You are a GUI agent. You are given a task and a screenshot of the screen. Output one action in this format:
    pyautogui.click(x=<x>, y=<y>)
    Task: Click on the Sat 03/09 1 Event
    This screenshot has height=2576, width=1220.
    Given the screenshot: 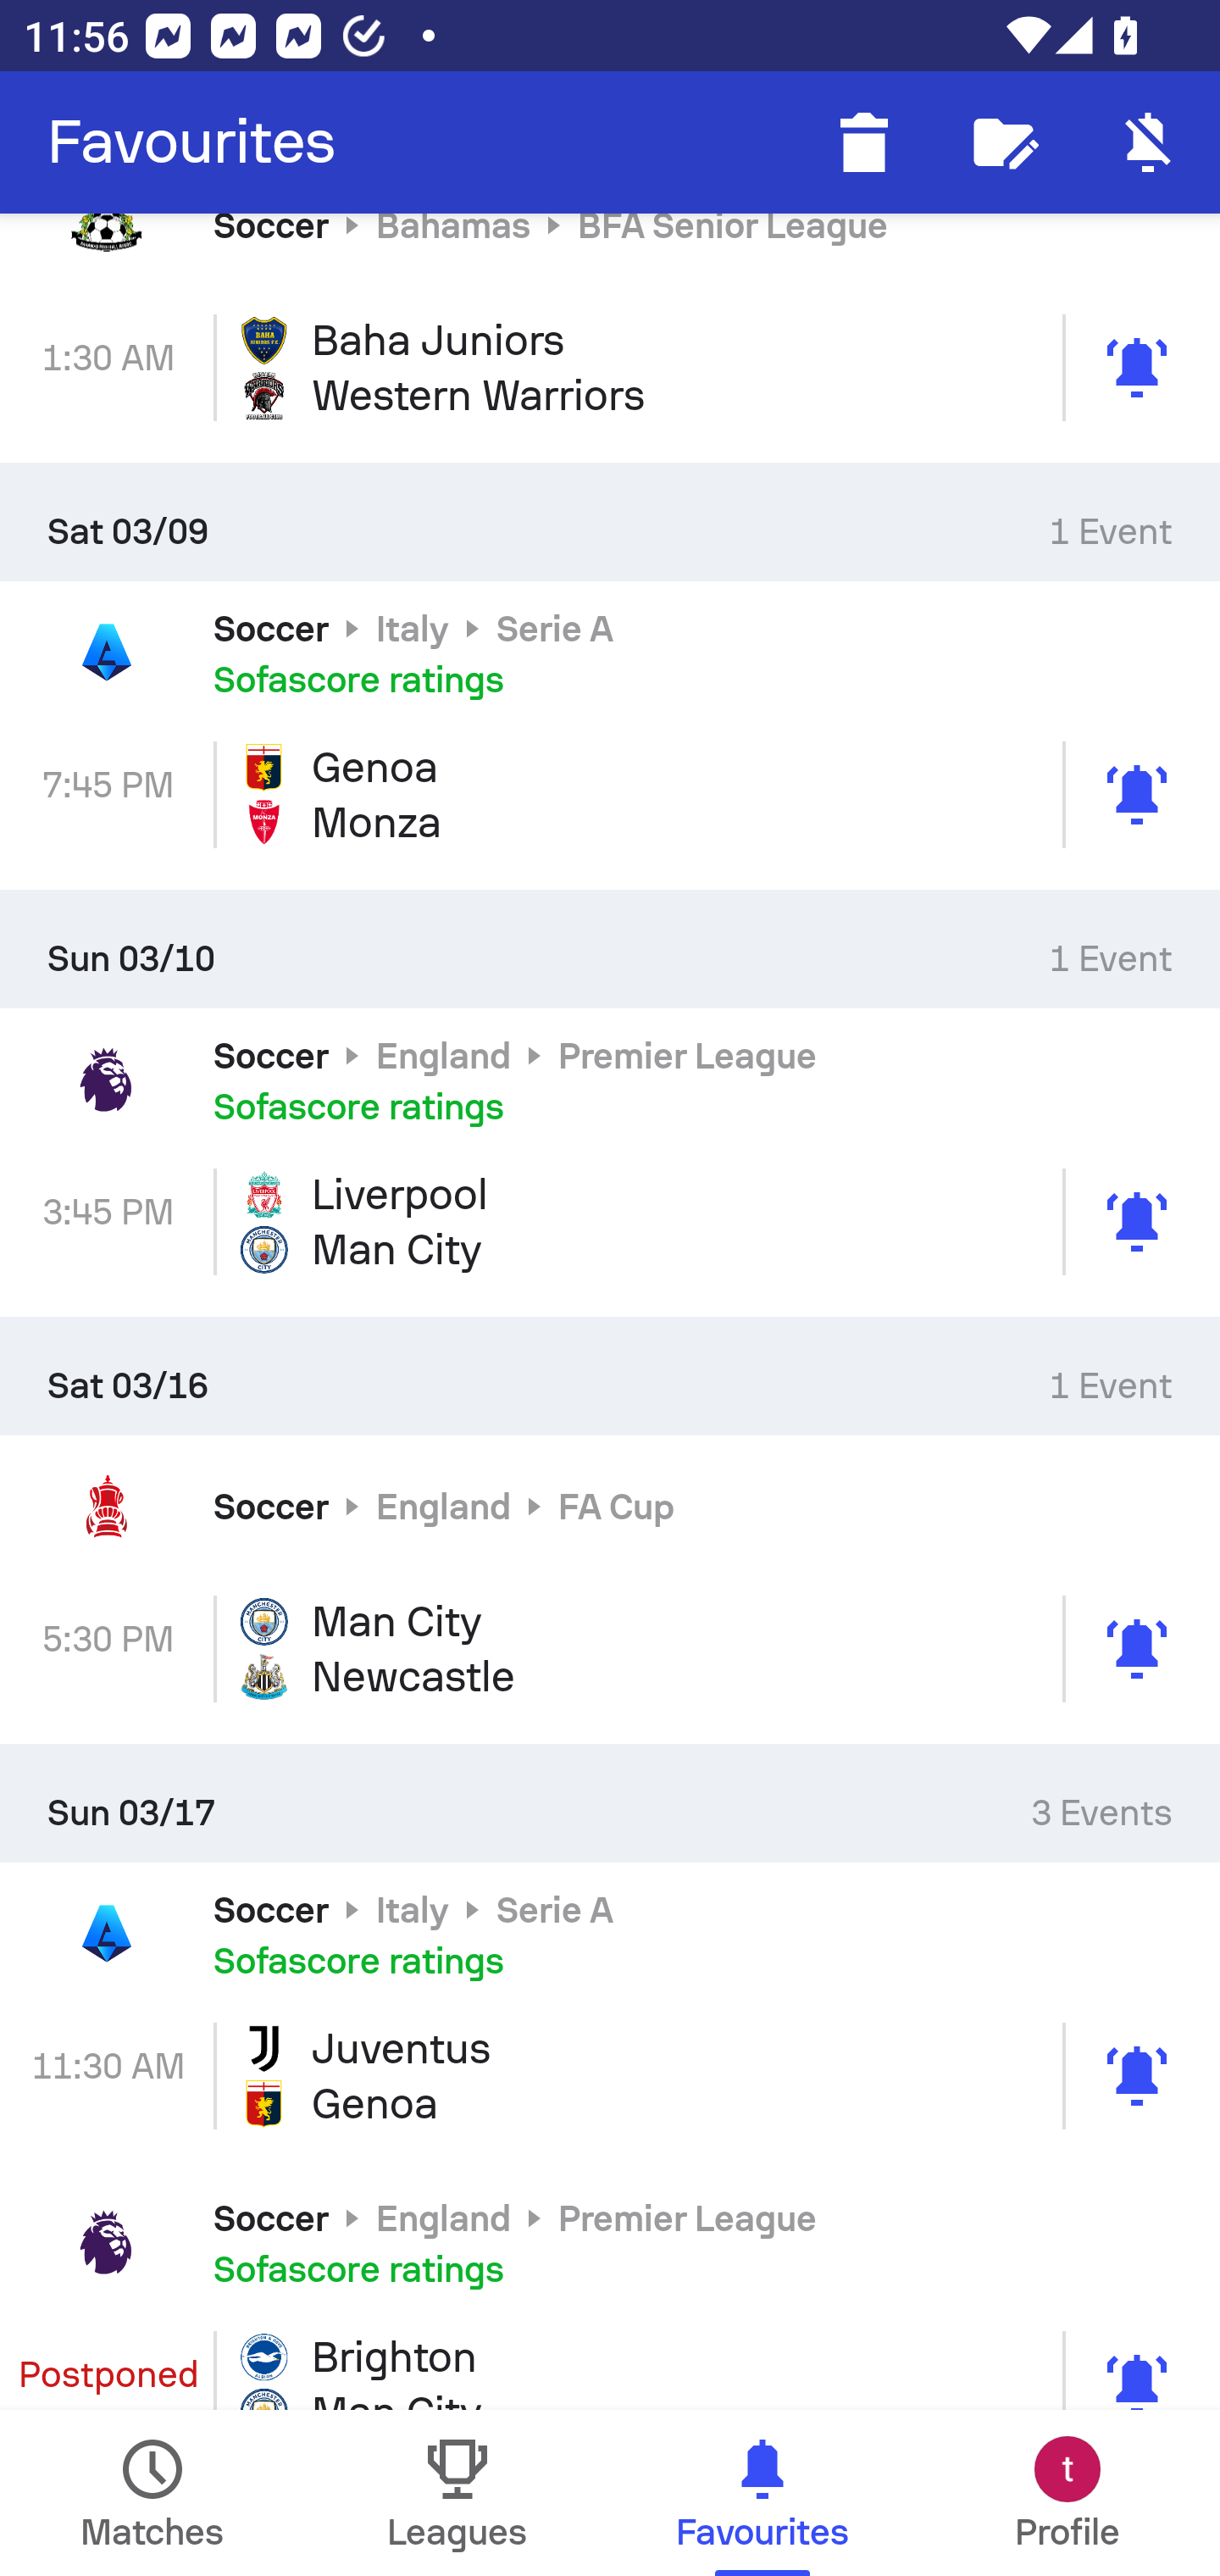 What is the action you would take?
    pyautogui.click(x=610, y=523)
    